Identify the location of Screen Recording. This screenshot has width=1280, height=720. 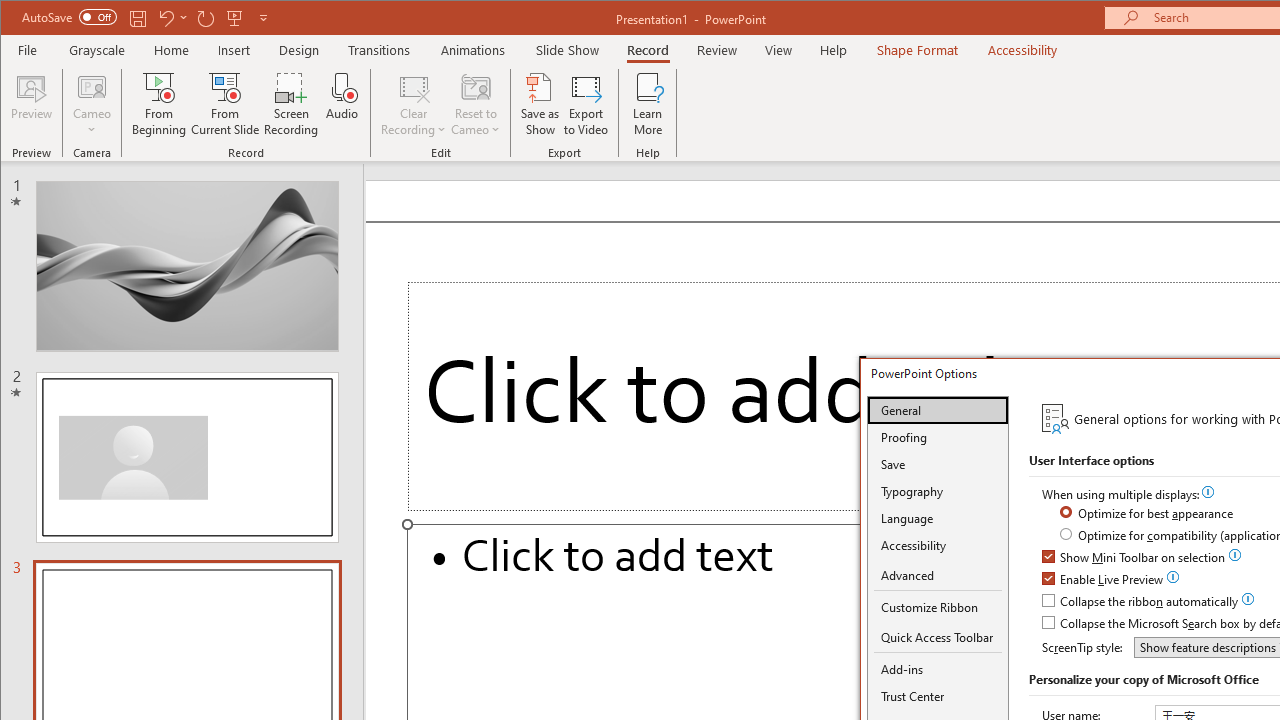
(292, 104).